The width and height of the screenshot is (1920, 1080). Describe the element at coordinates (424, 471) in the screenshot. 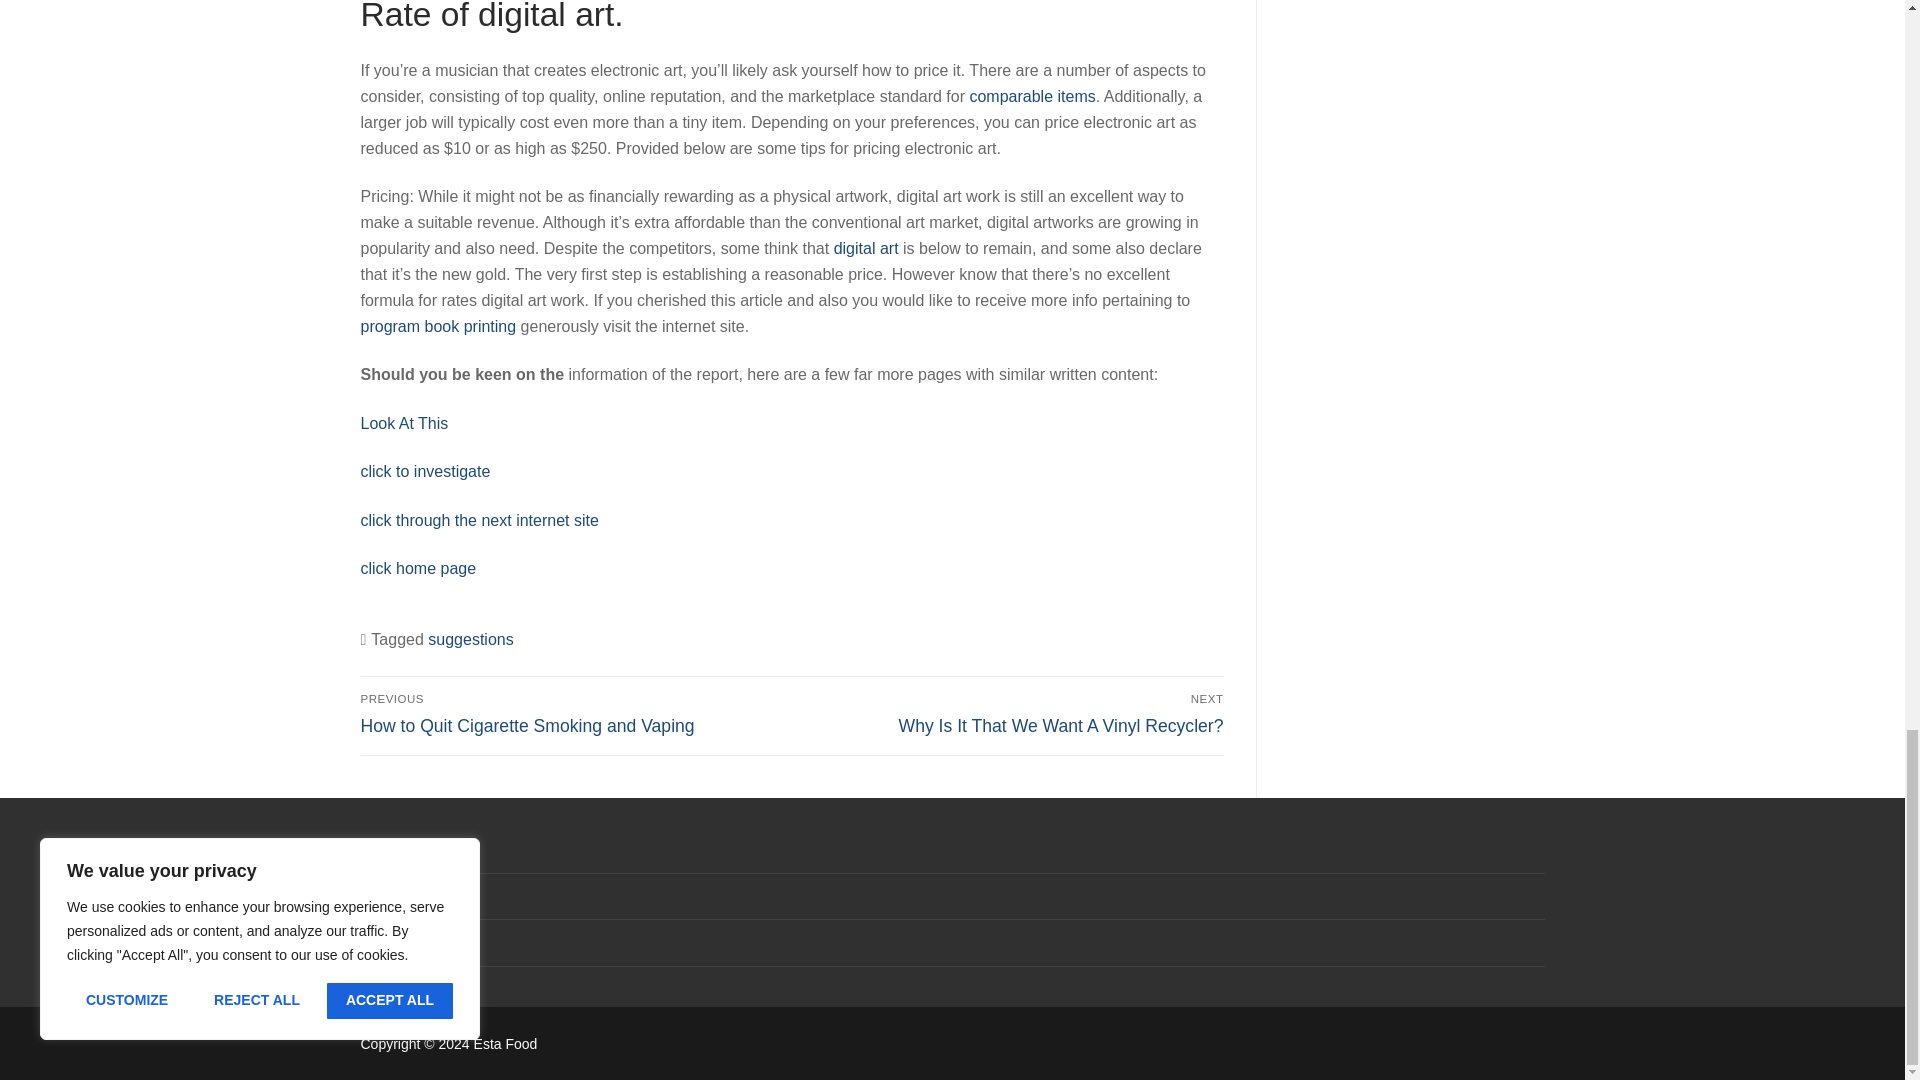

I see `suggestions` at that location.